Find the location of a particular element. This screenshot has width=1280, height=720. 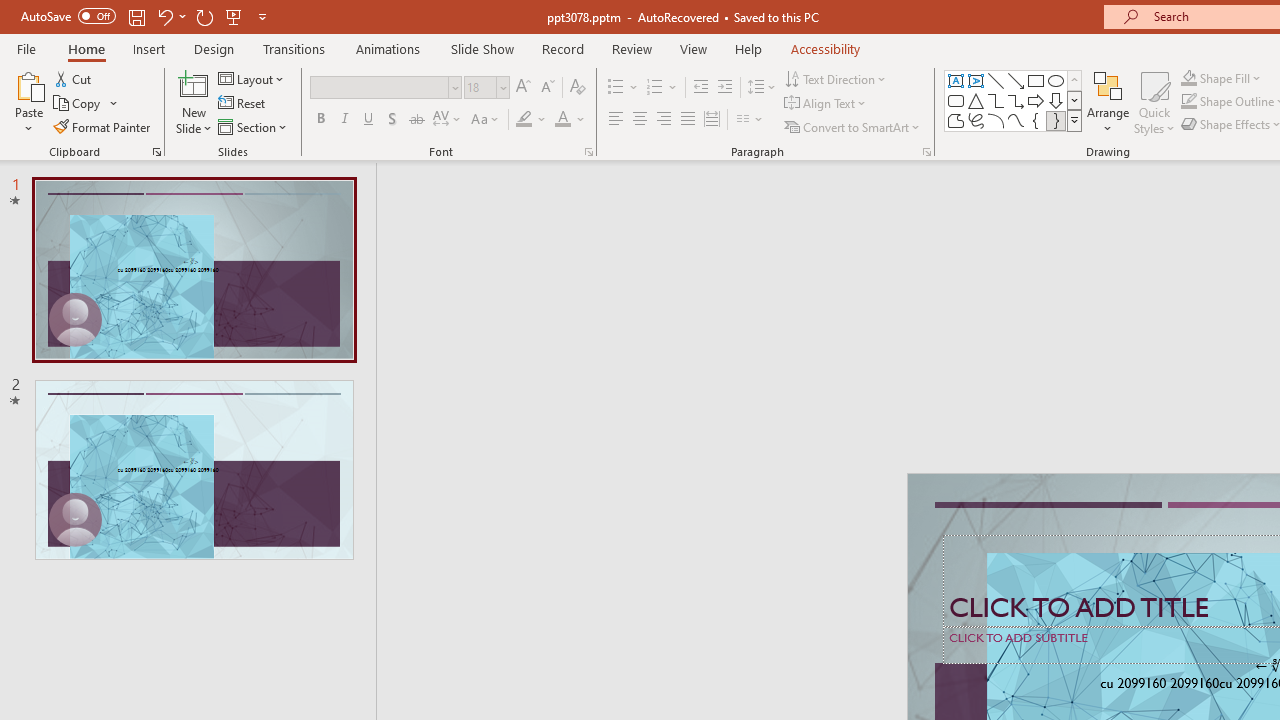

Line Spacing is located at coordinates (762, 88).